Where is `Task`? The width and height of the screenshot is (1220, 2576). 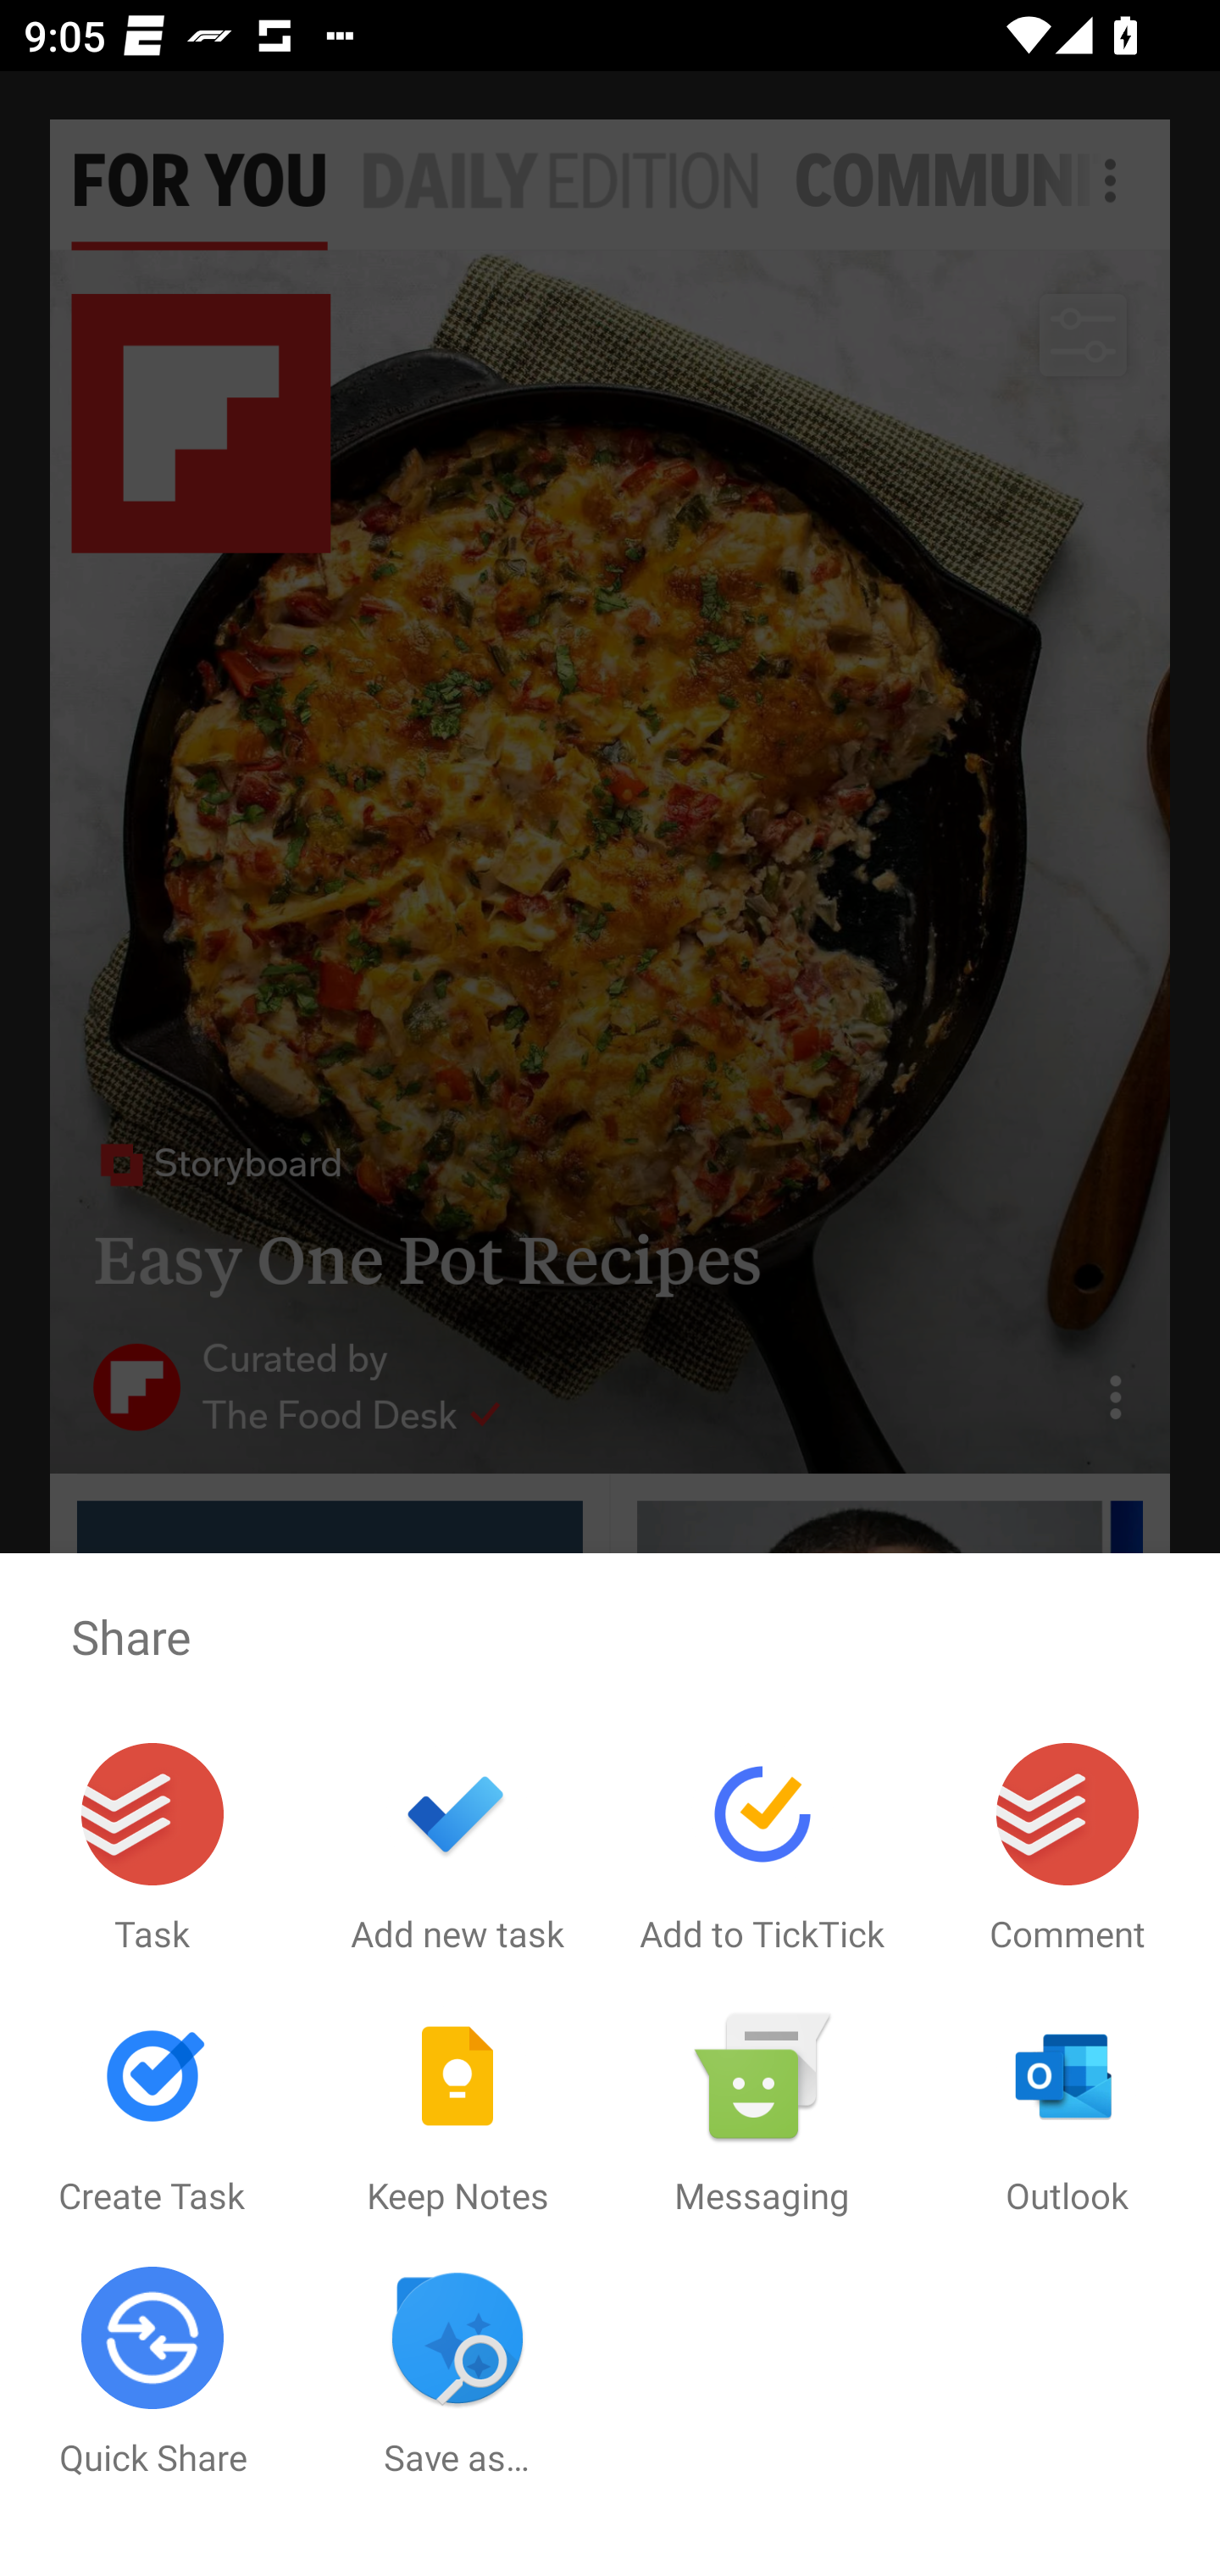
Task is located at coordinates (152, 1849).